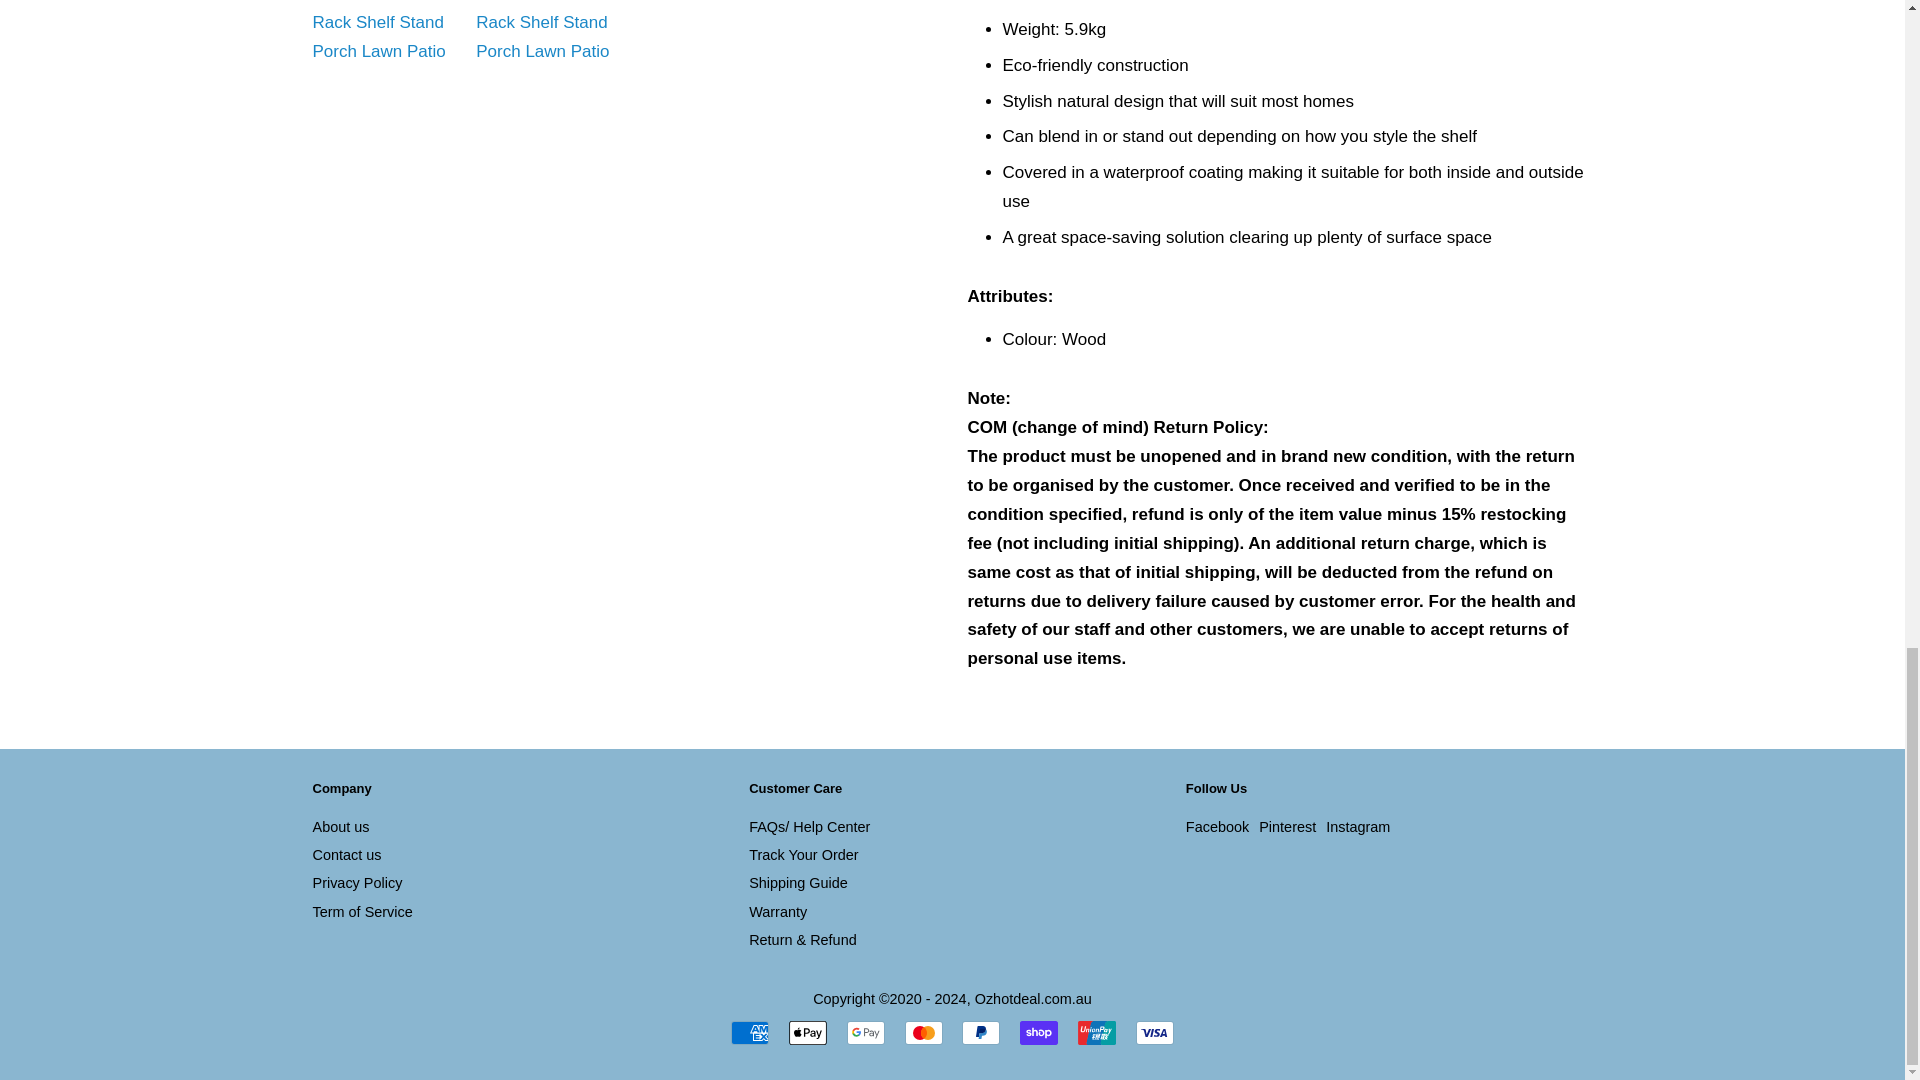 The width and height of the screenshot is (1920, 1080). Describe the element at coordinates (866, 1032) in the screenshot. I see `Google Pay` at that location.